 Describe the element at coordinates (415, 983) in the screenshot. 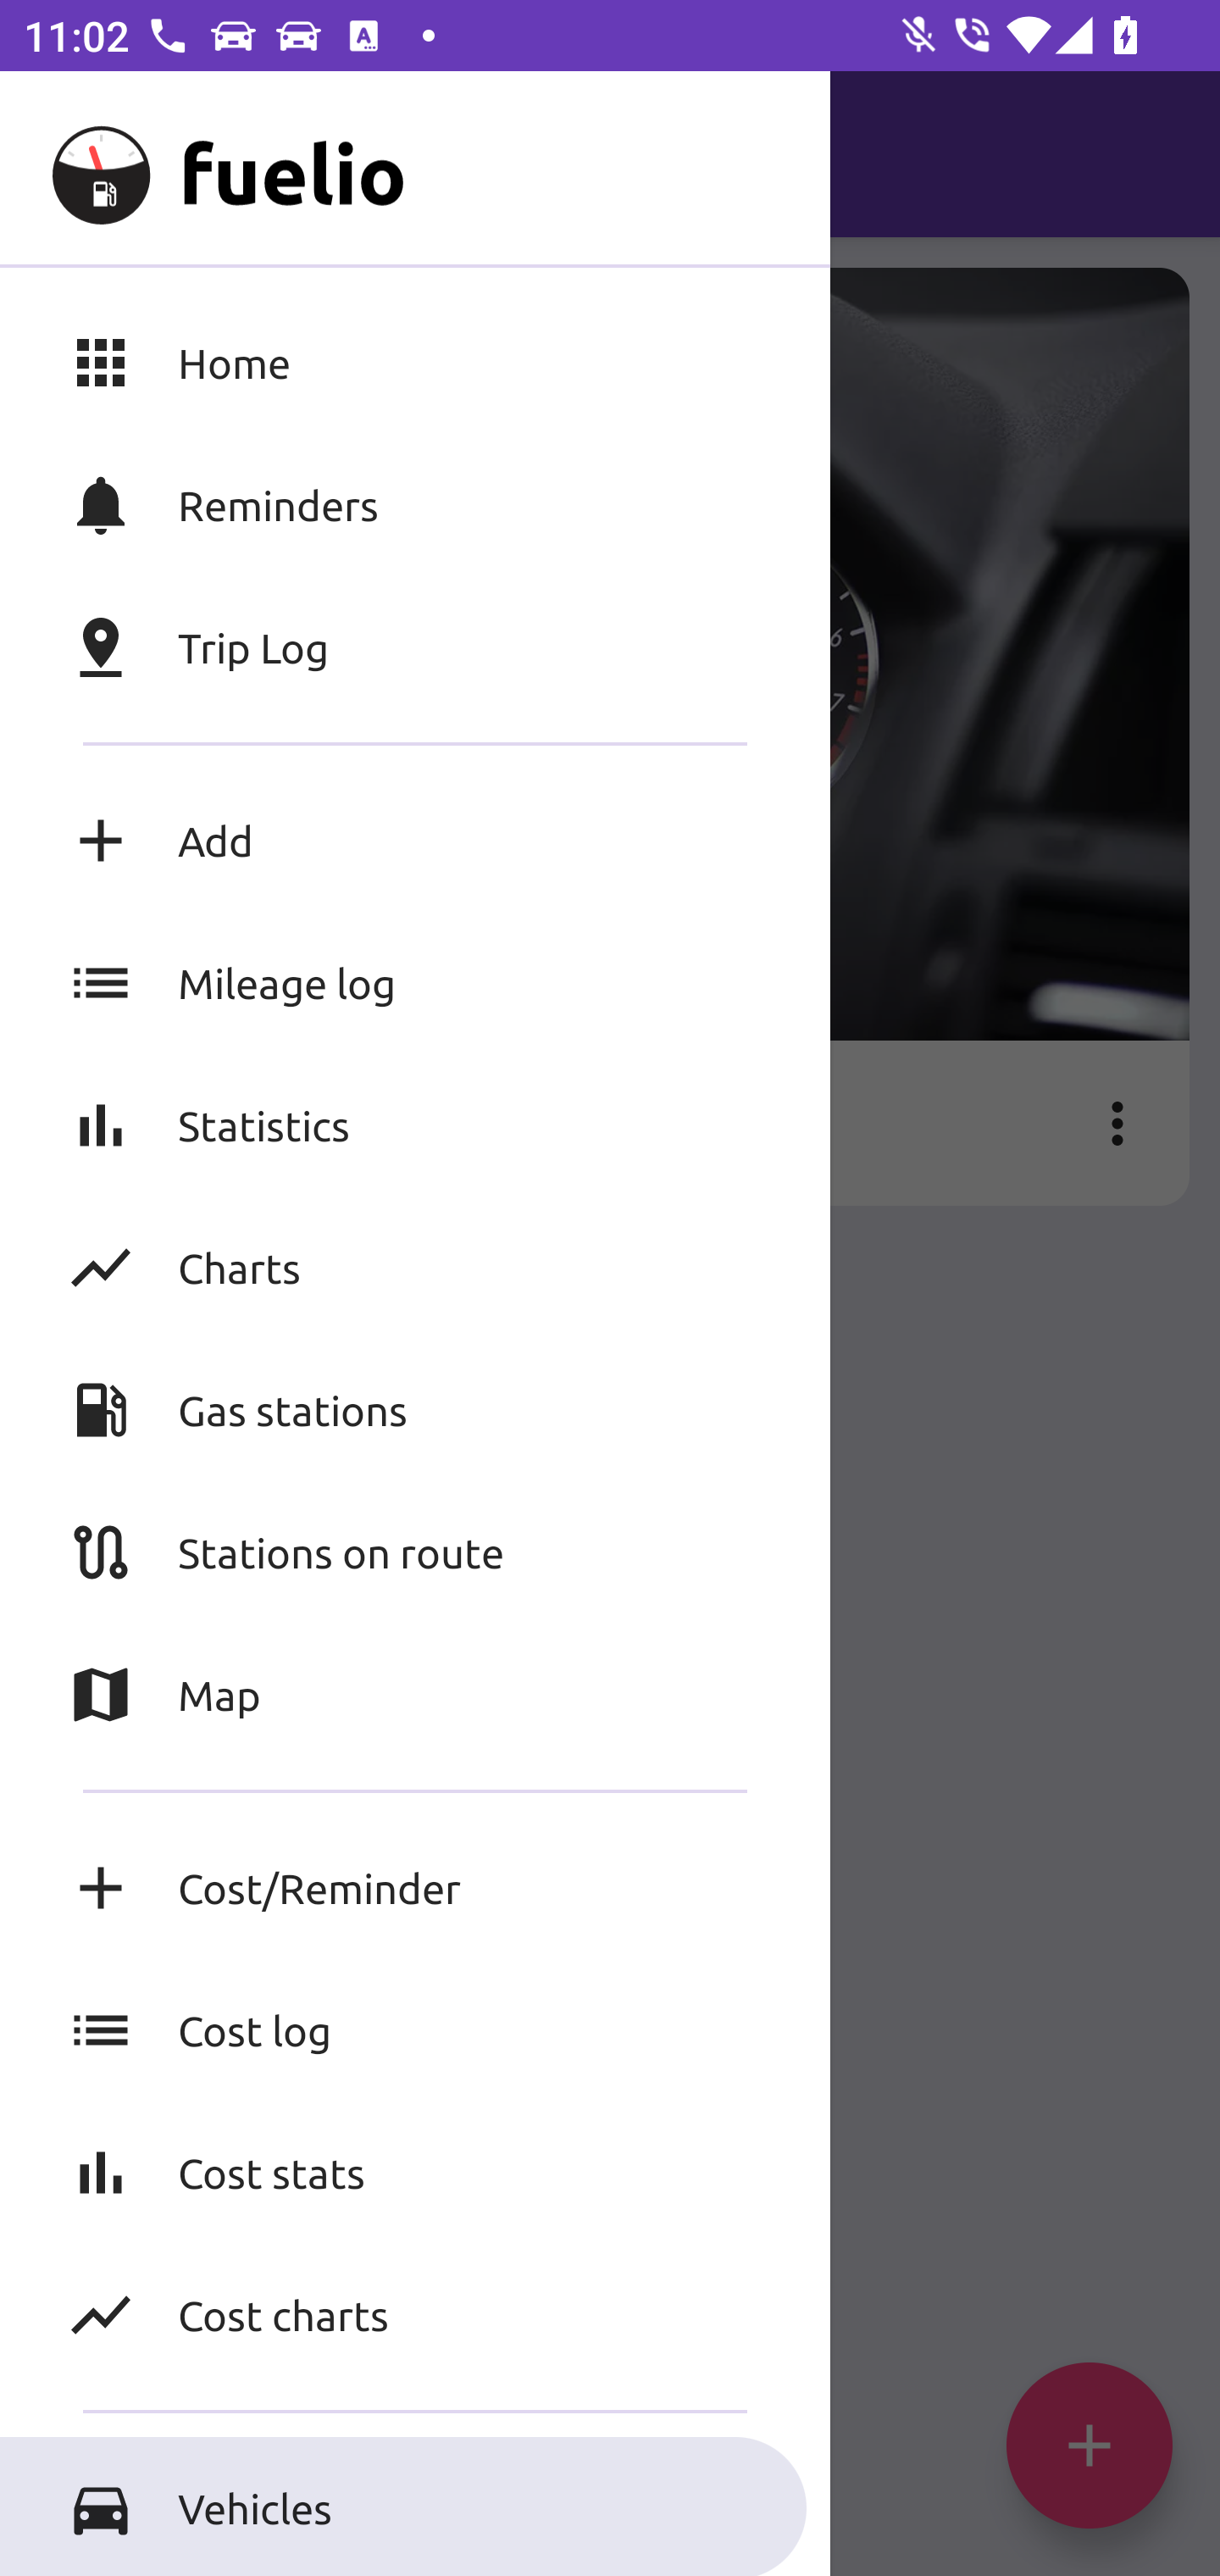

I see `Mileage log` at that location.